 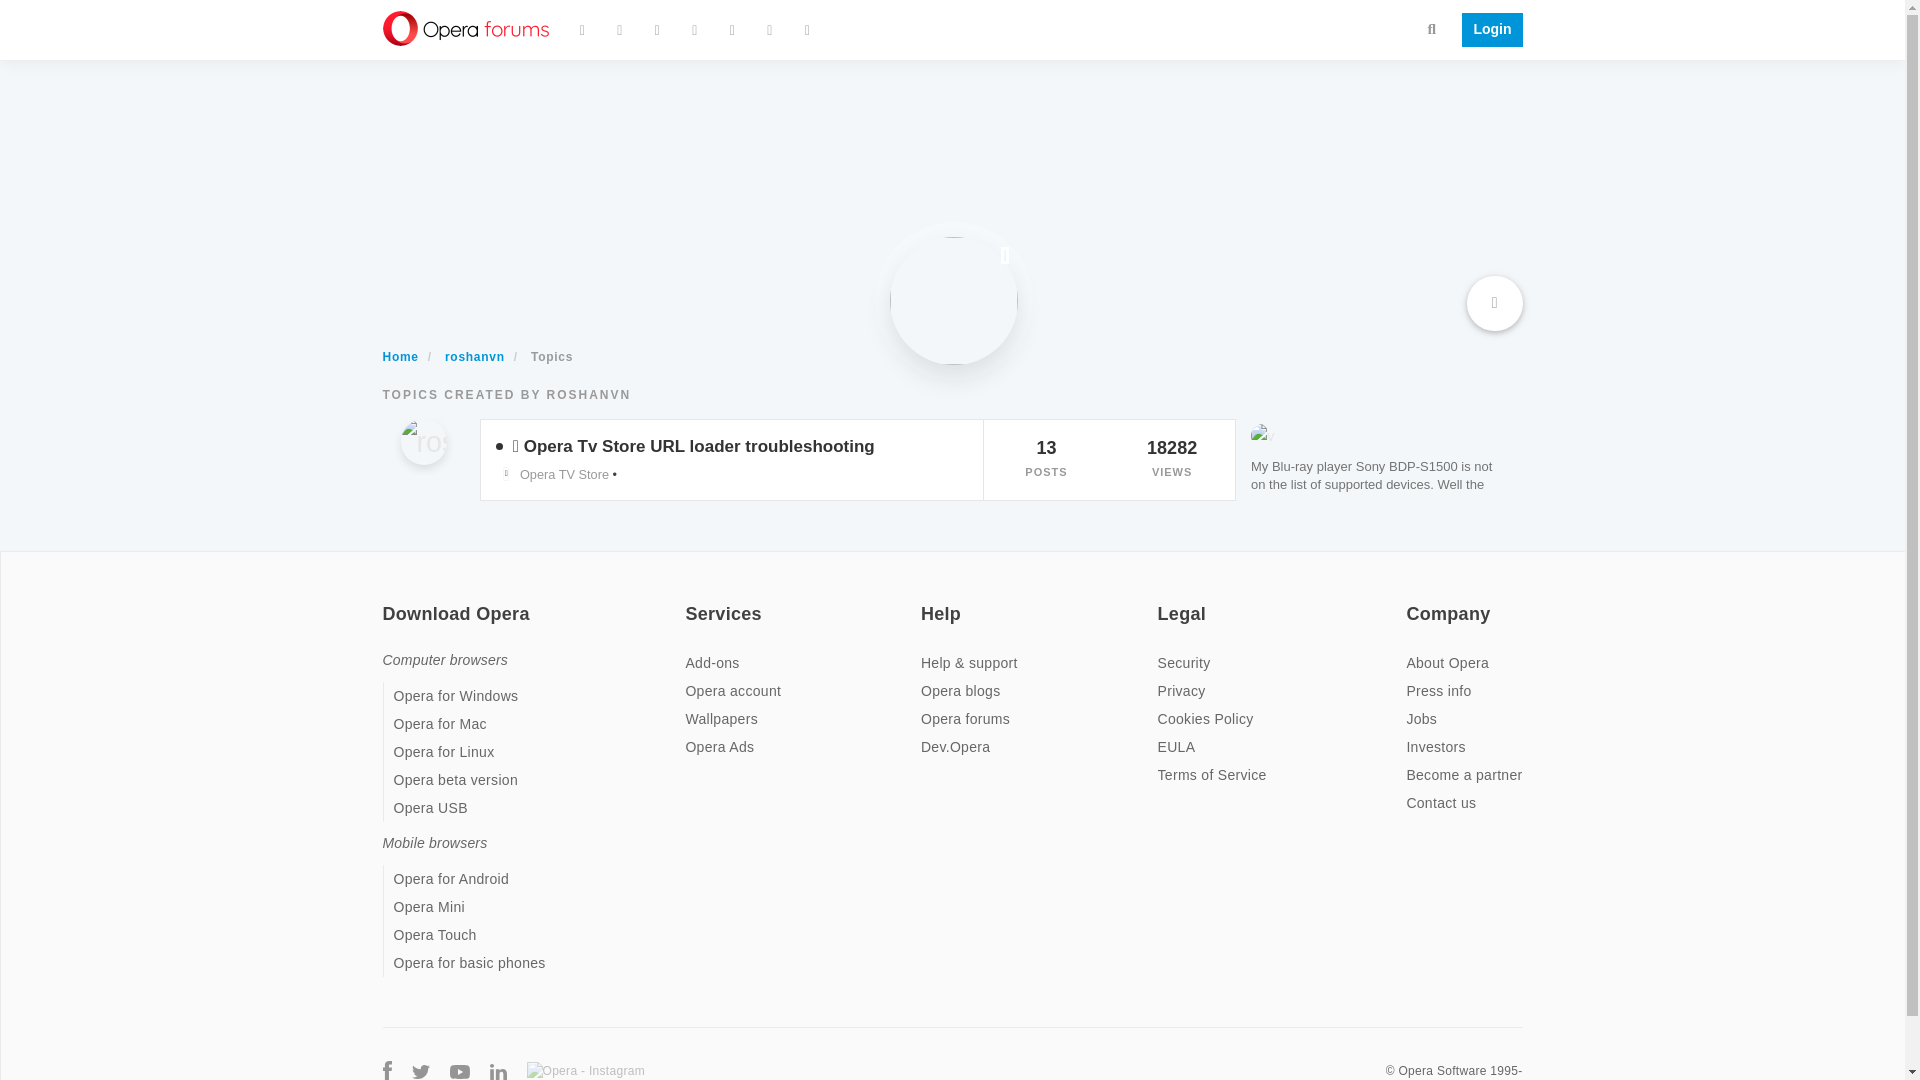 What do you see at coordinates (700, 446) in the screenshot?
I see `Opera Tv Store URL loader troubleshooting` at bounding box center [700, 446].